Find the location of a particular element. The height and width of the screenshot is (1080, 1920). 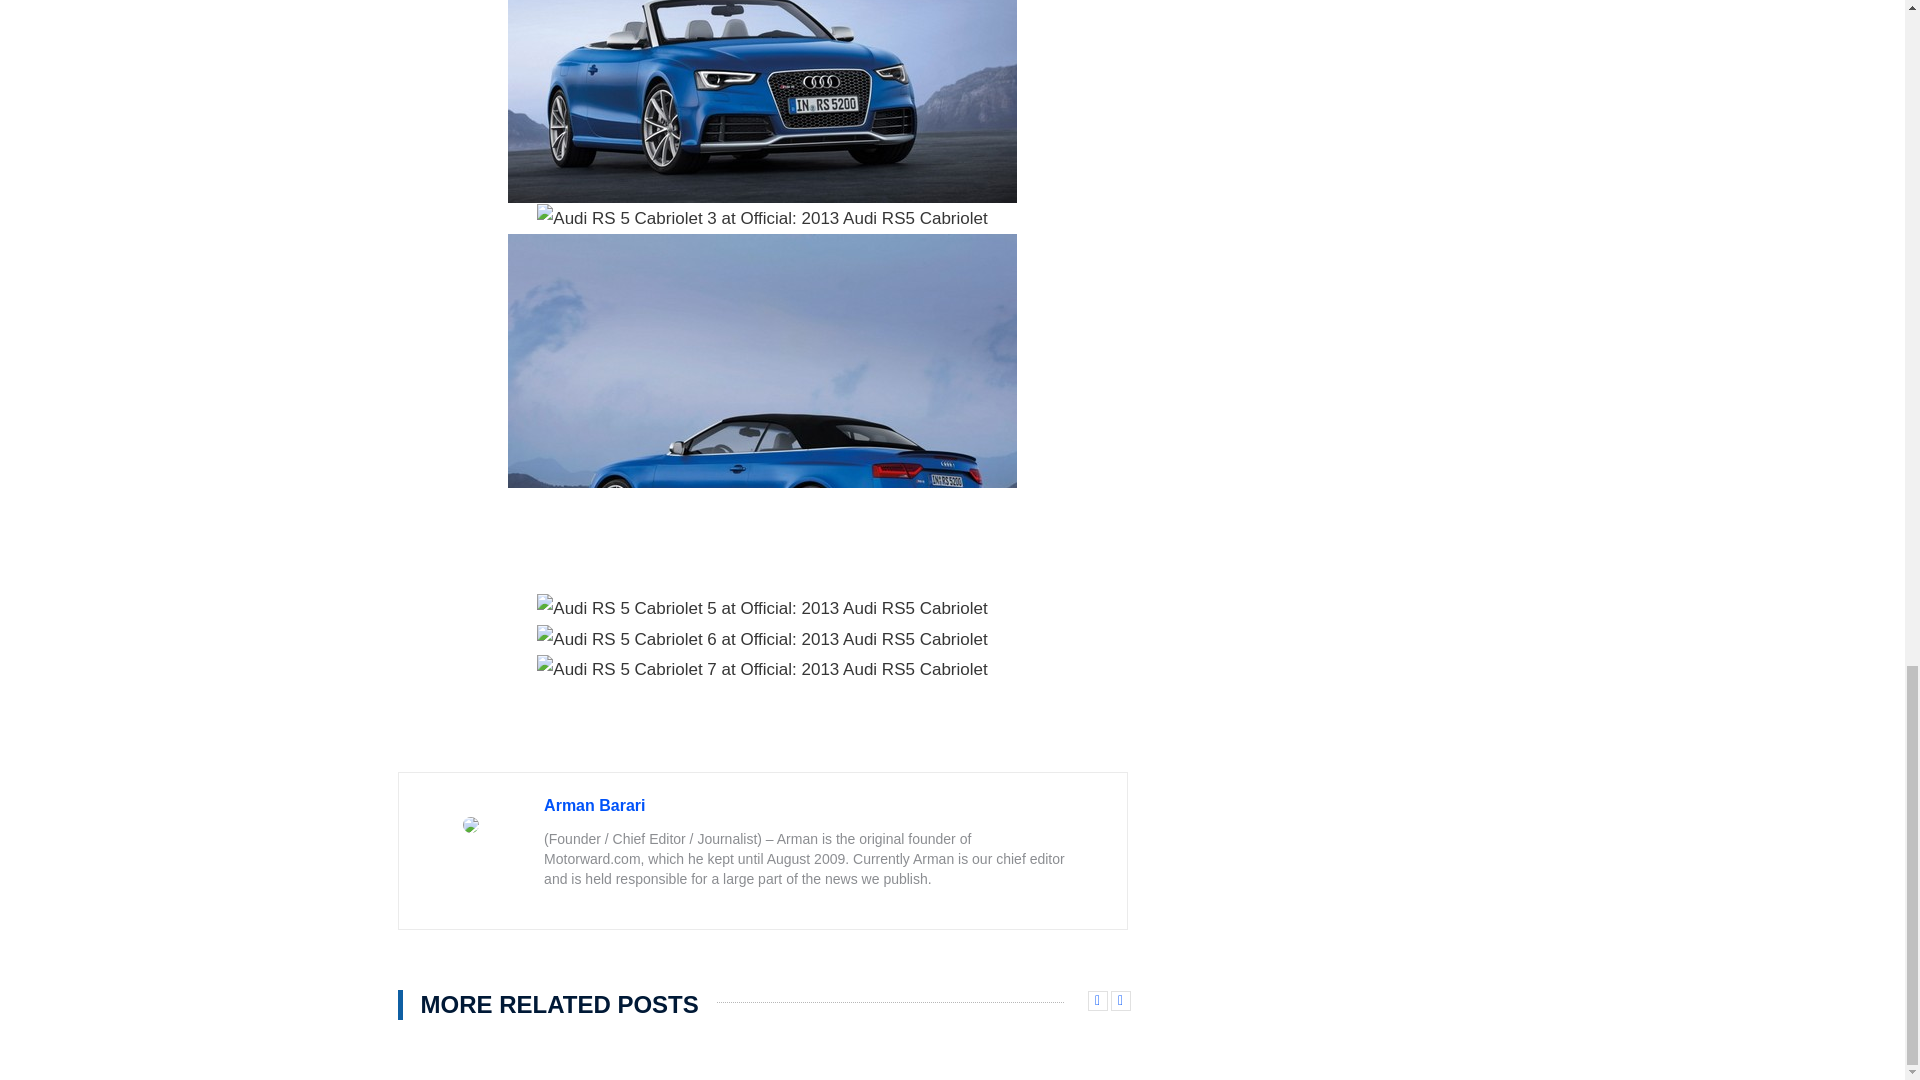

Posts by Arman Barari is located at coordinates (594, 806).